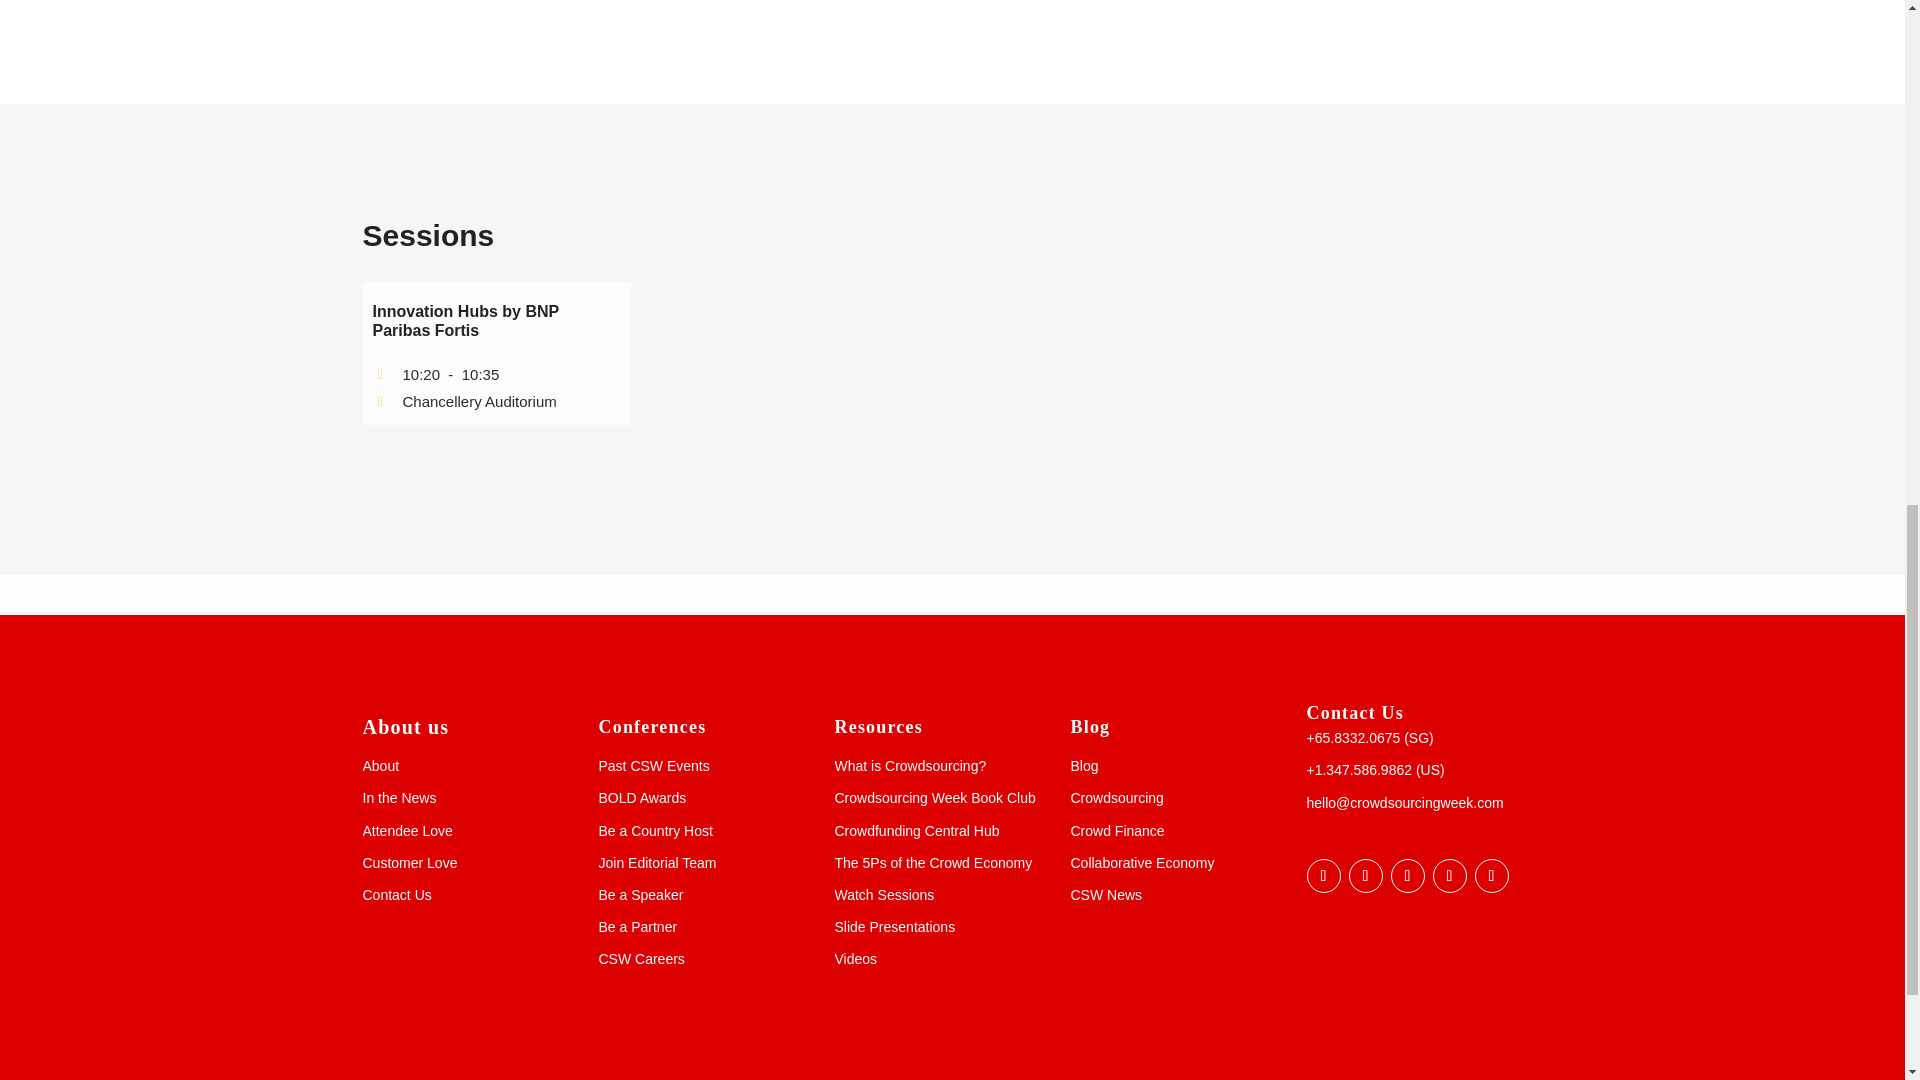 The image size is (1920, 1080). I want to click on Contact Us, so click(396, 894).